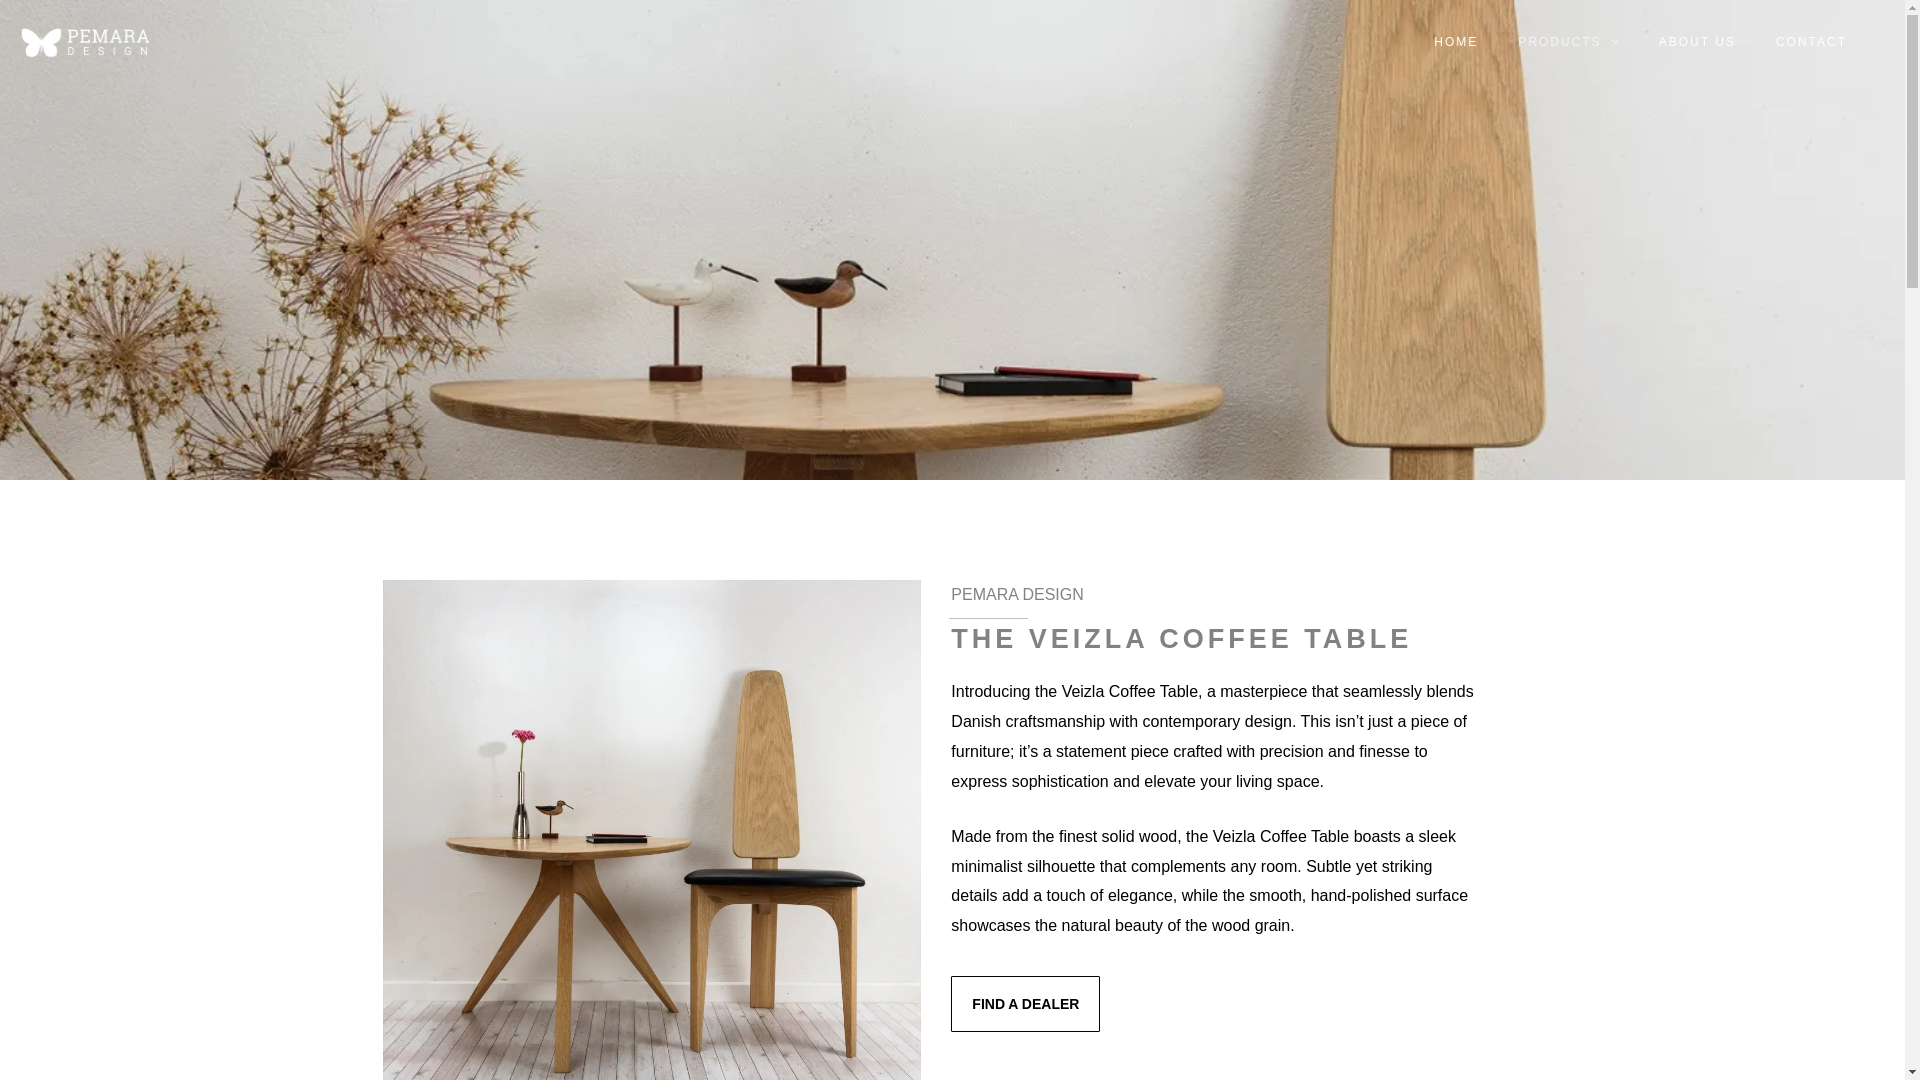 The height and width of the screenshot is (1080, 1920). I want to click on FIND A DEALER, so click(1025, 1004).